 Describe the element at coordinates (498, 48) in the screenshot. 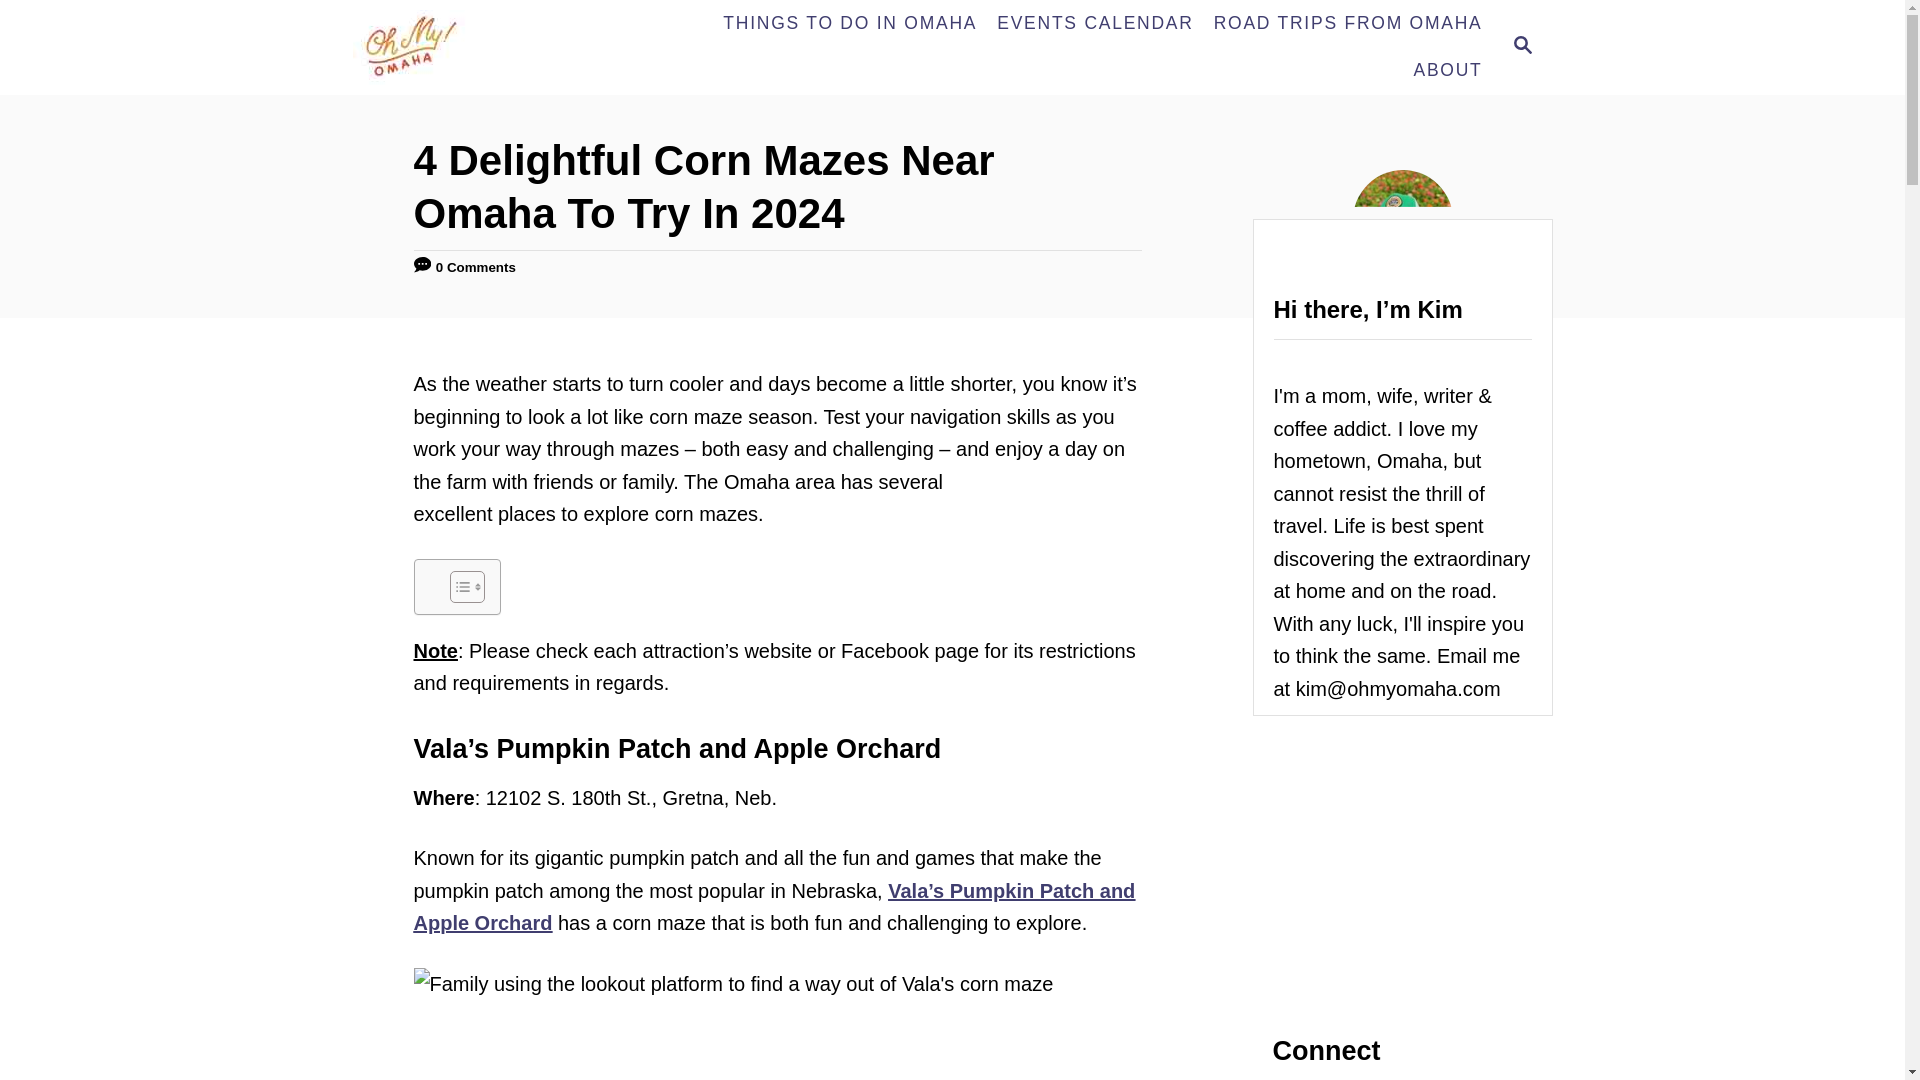

I see `Oh My! Omaha` at that location.